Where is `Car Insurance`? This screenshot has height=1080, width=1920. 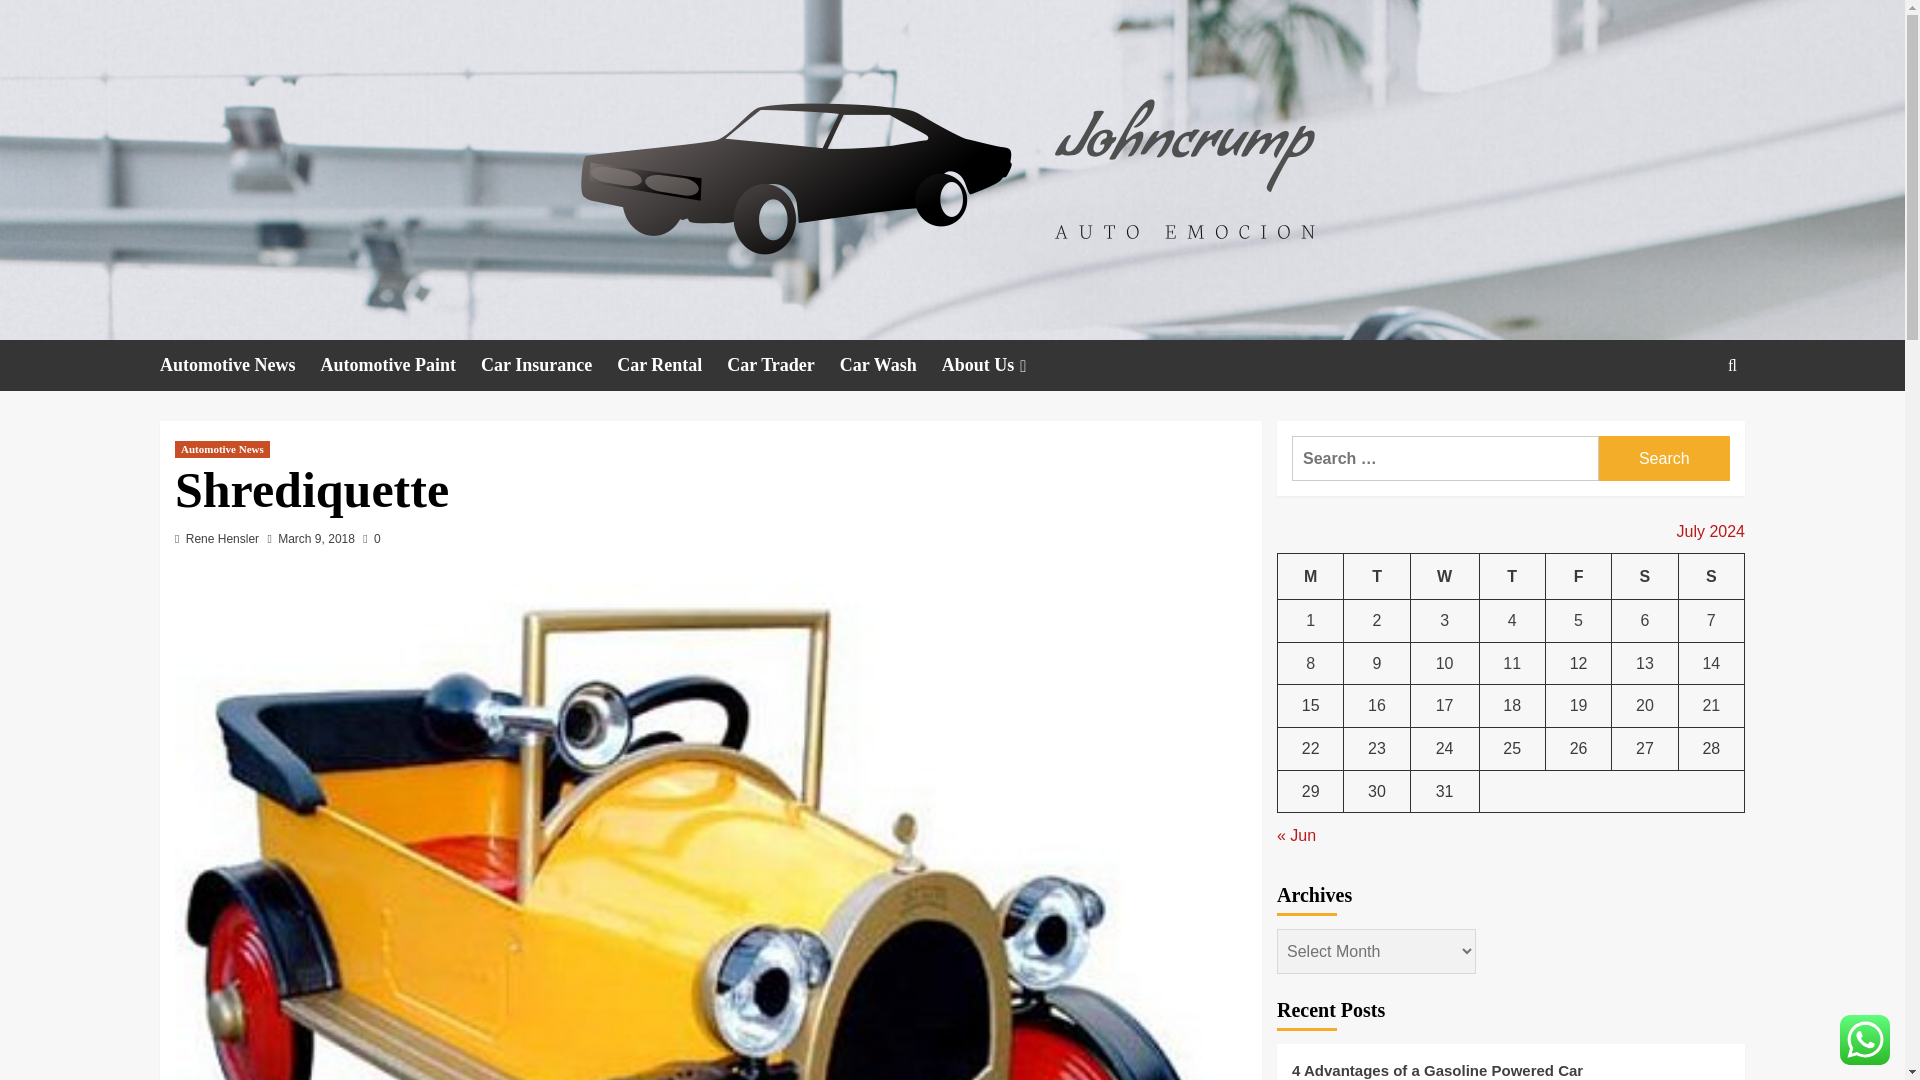
Car Insurance is located at coordinates (548, 365).